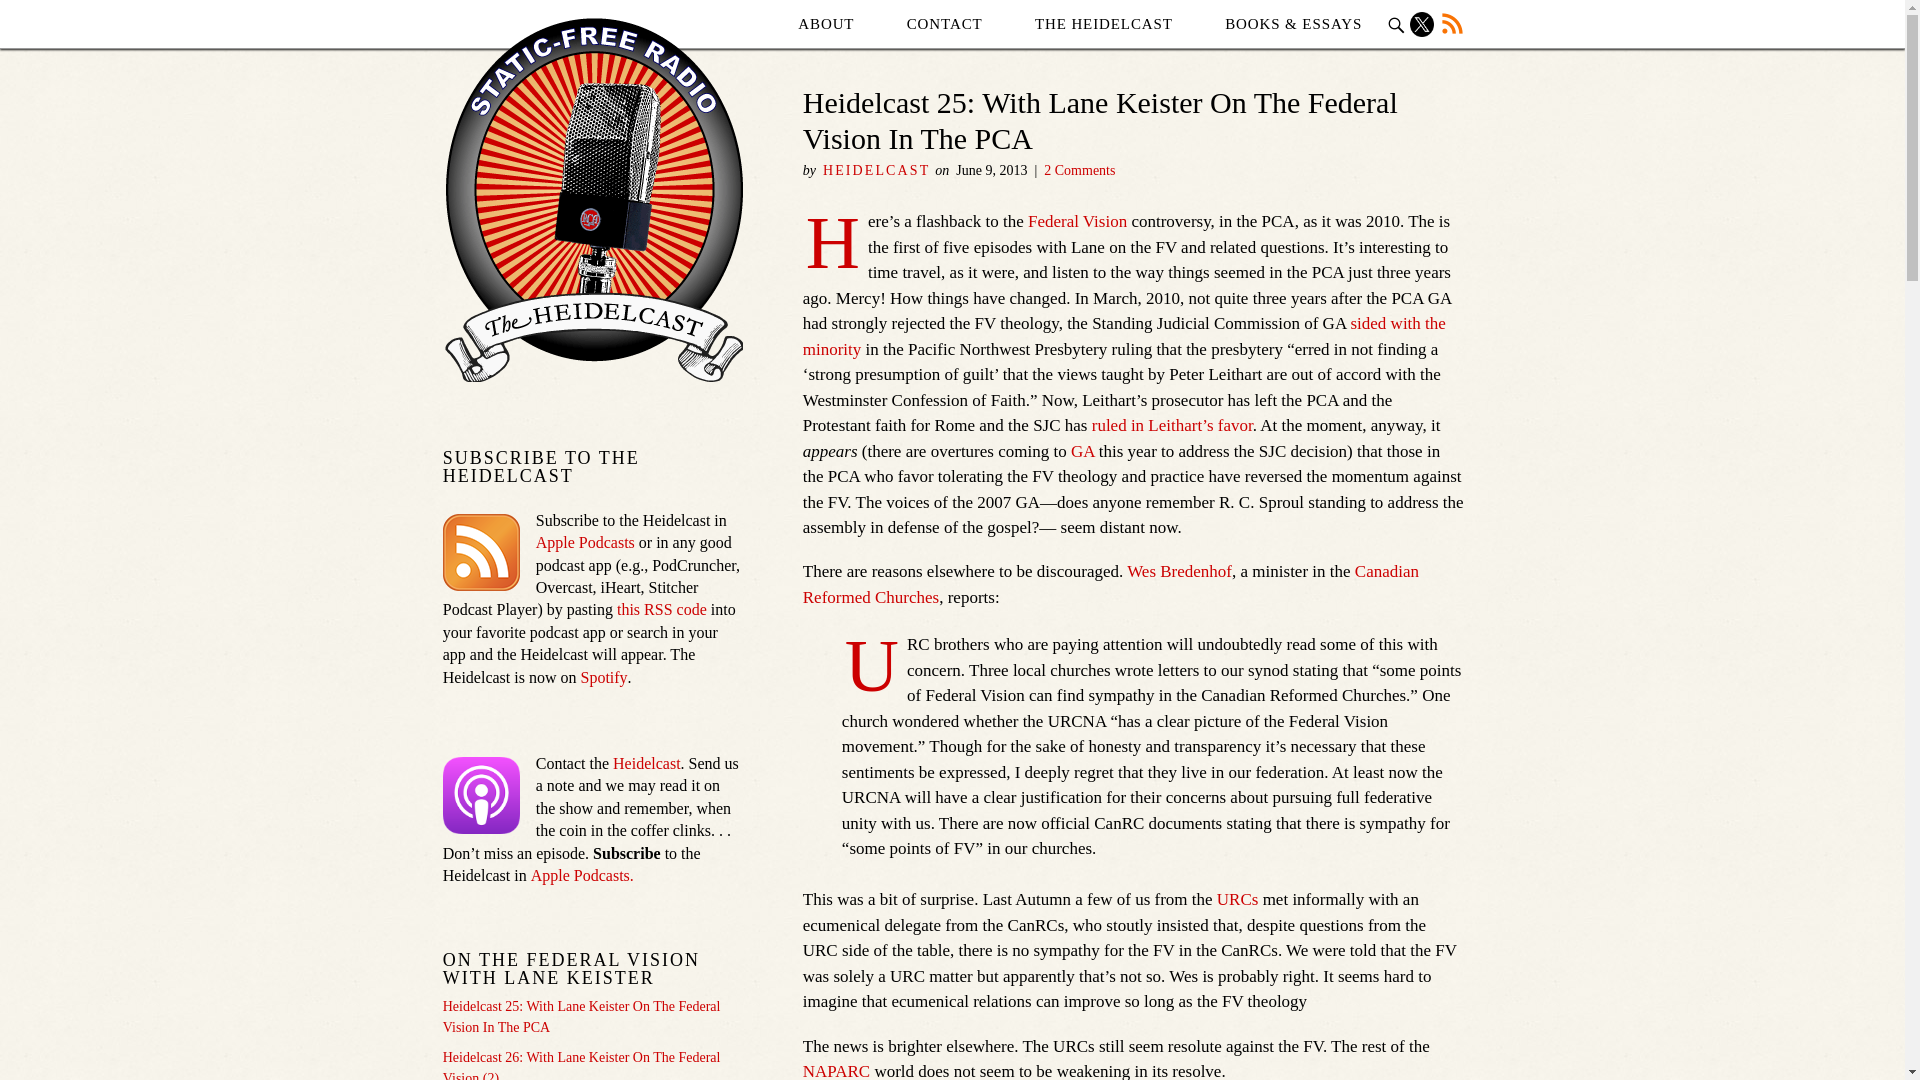 The height and width of the screenshot is (1080, 1920). I want to click on CONTACT, so click(944, 24).